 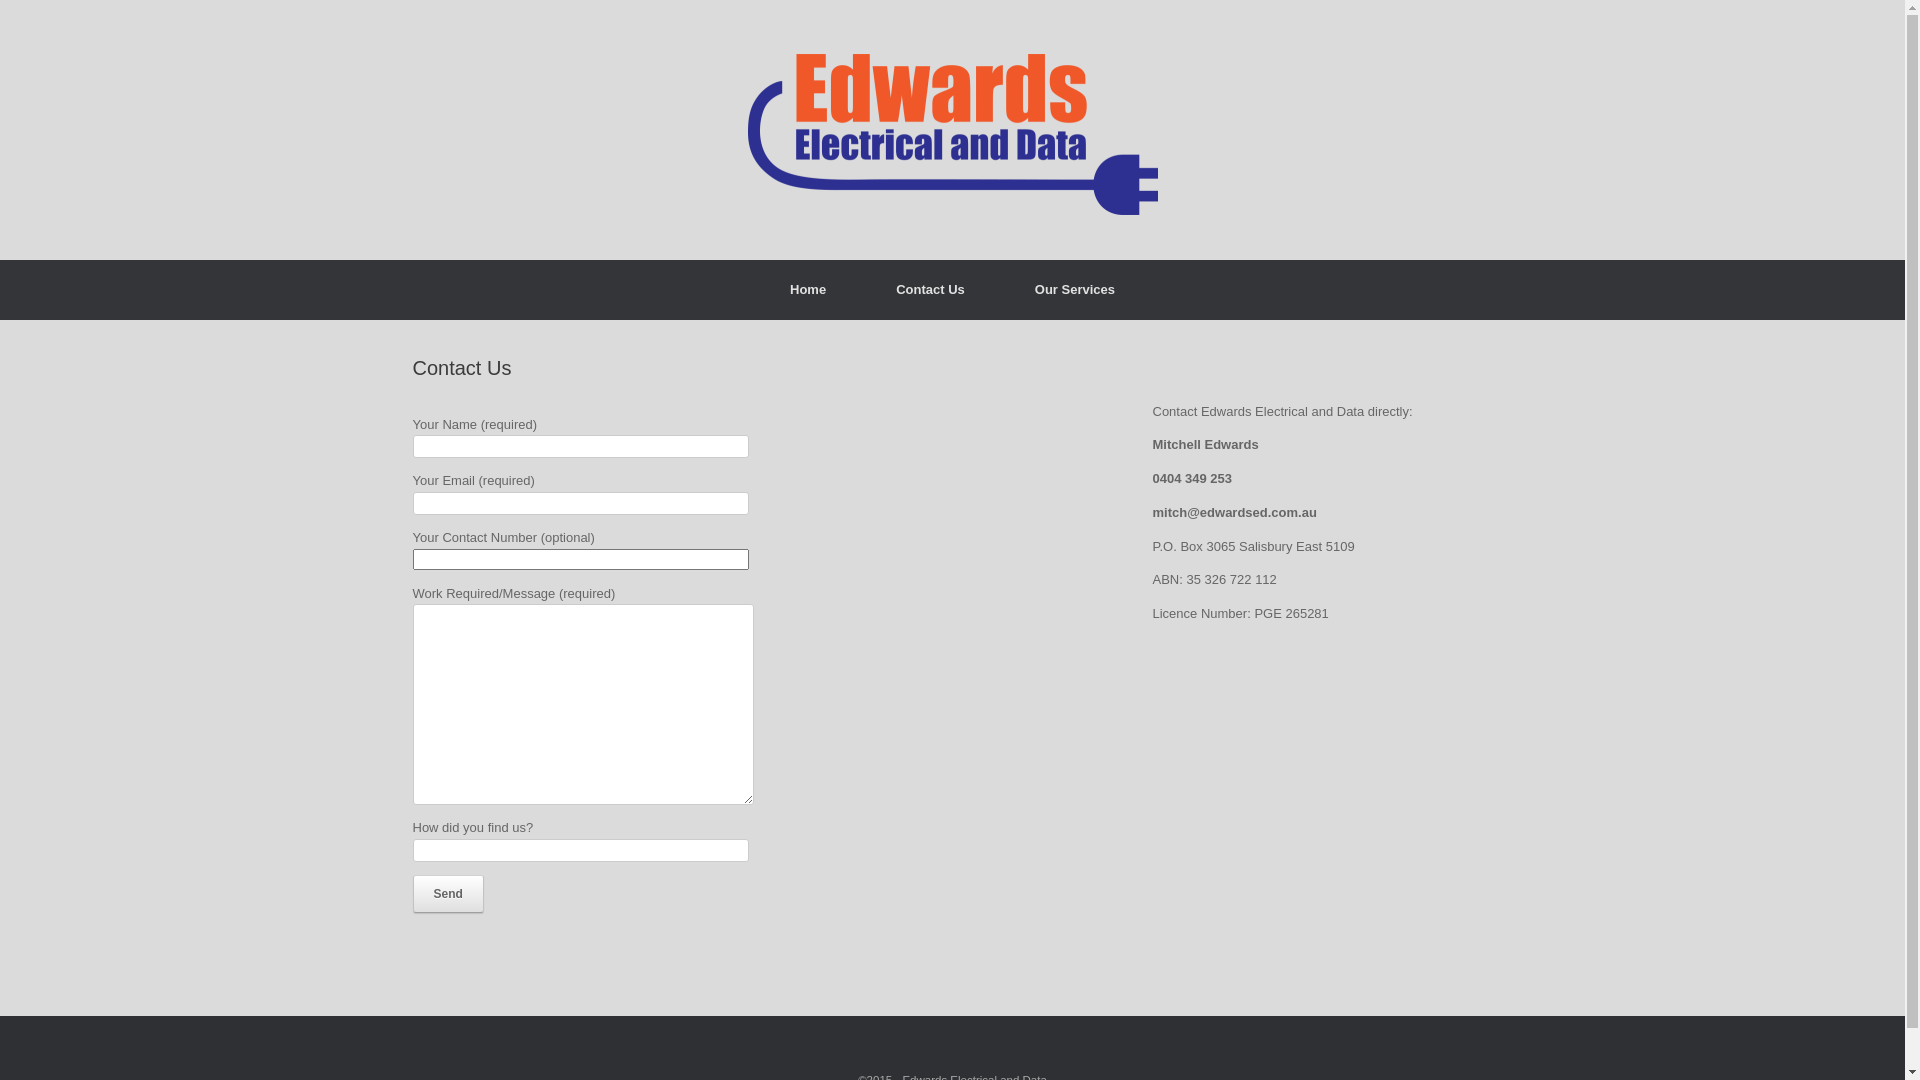 What do you see at coordinates (952, 130) in the screenshot?
I see `Edwards Electrical and Data` at bounding box center [952, 130].